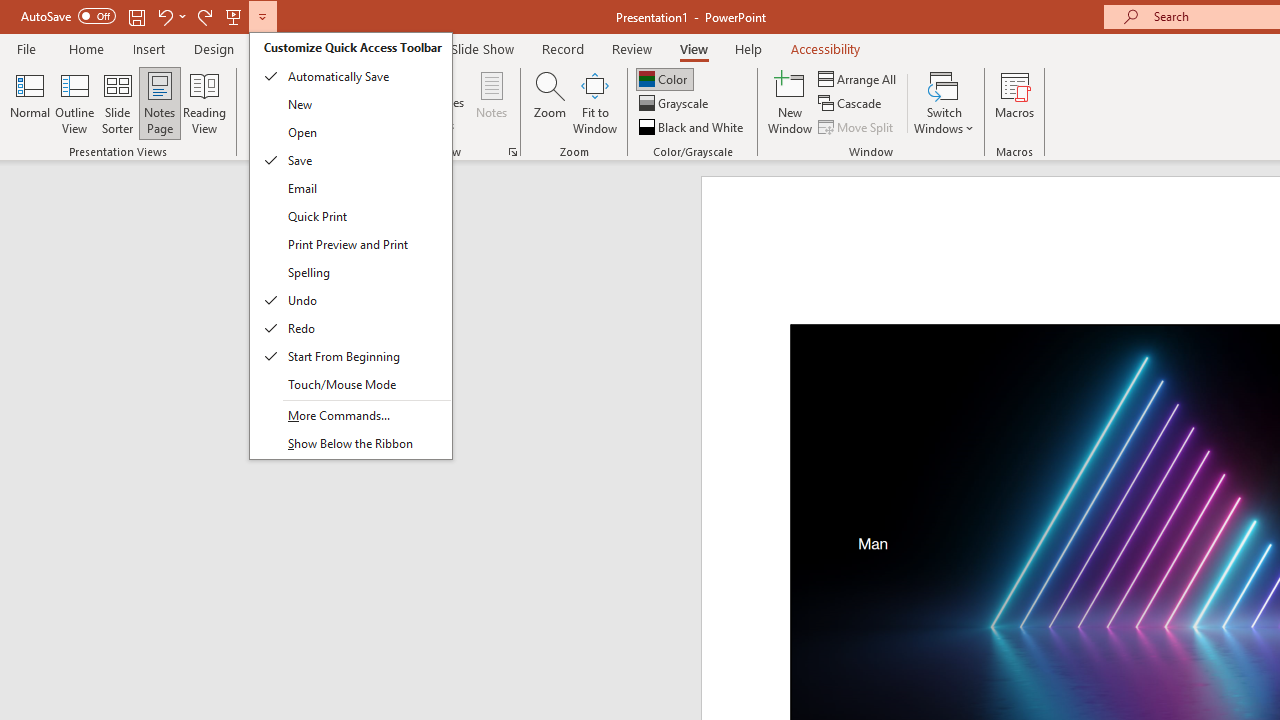 The height and width of the screenshot is (720, 1280). I want to click on Notes Page, so click(160, 102).